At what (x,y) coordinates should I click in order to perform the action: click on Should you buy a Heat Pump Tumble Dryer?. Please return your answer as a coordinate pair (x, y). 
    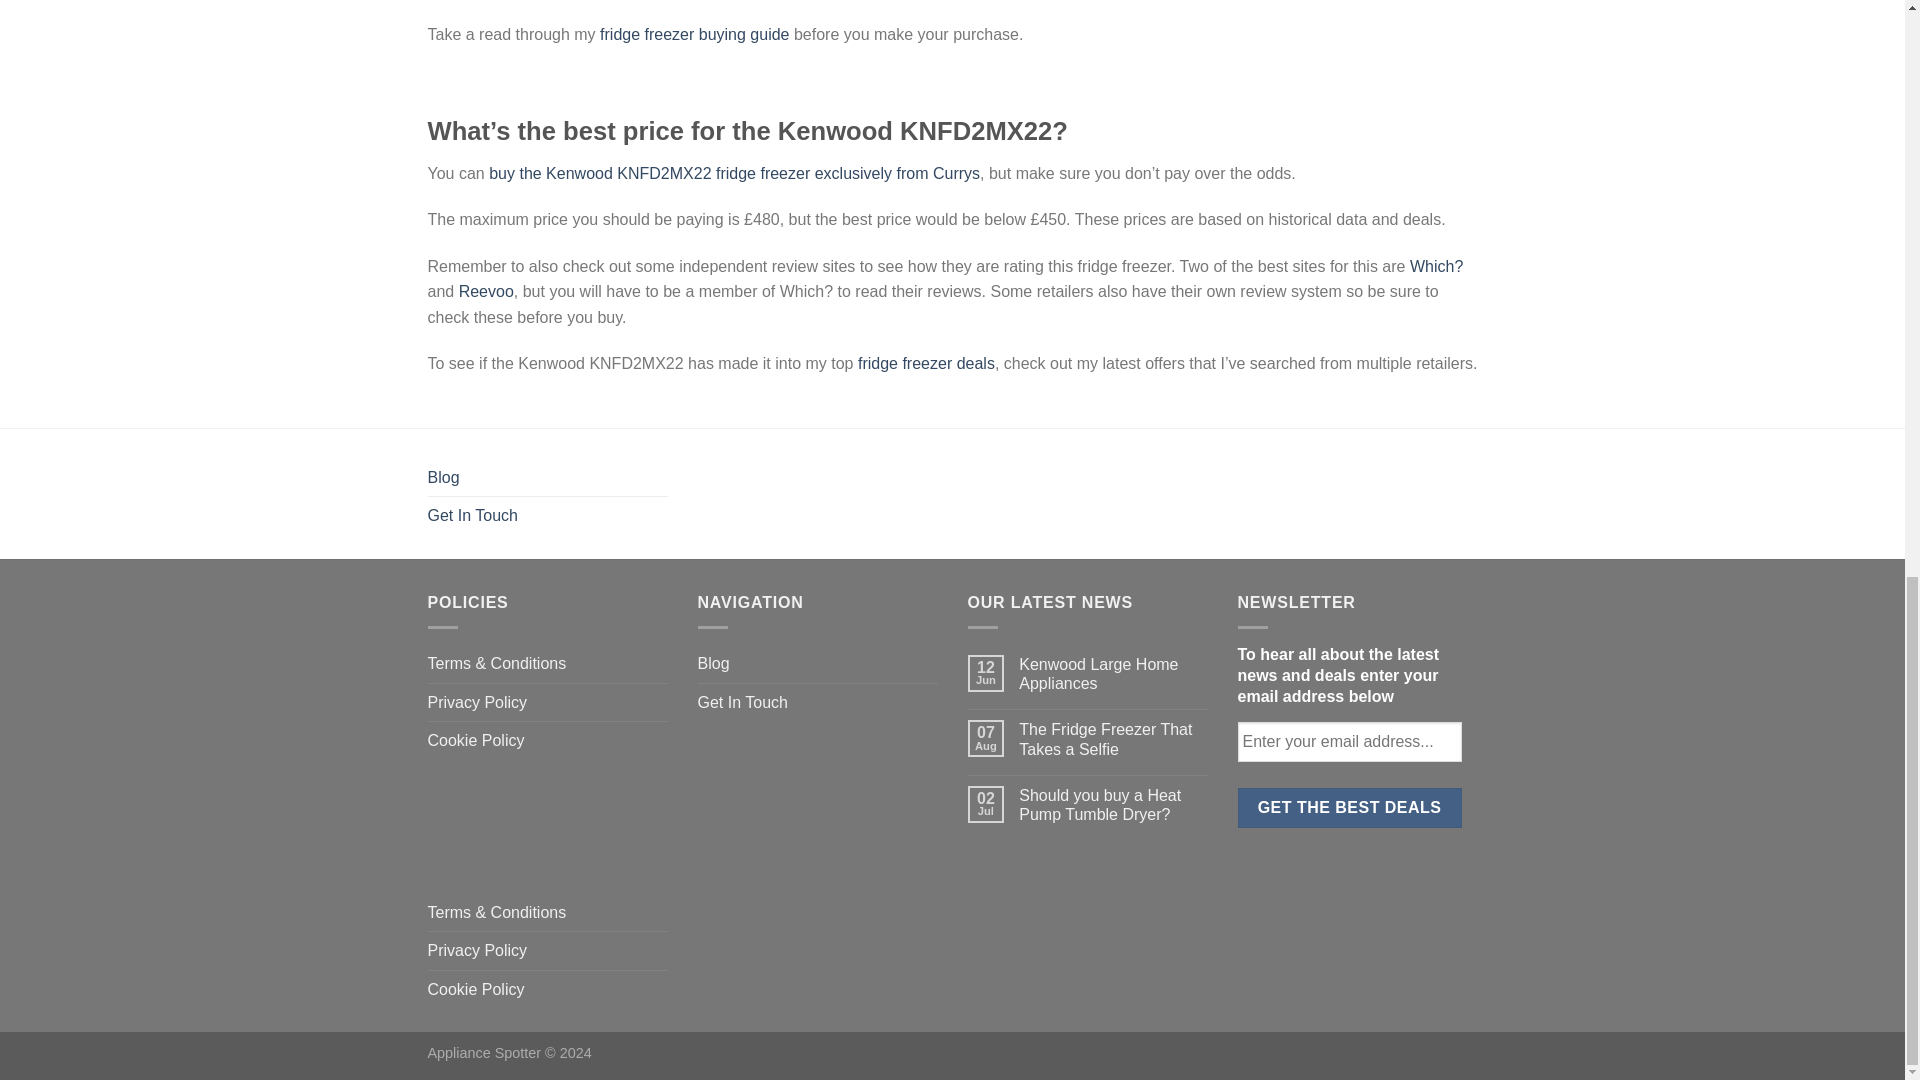
    Looking at the image, I should click on (1113, 805).